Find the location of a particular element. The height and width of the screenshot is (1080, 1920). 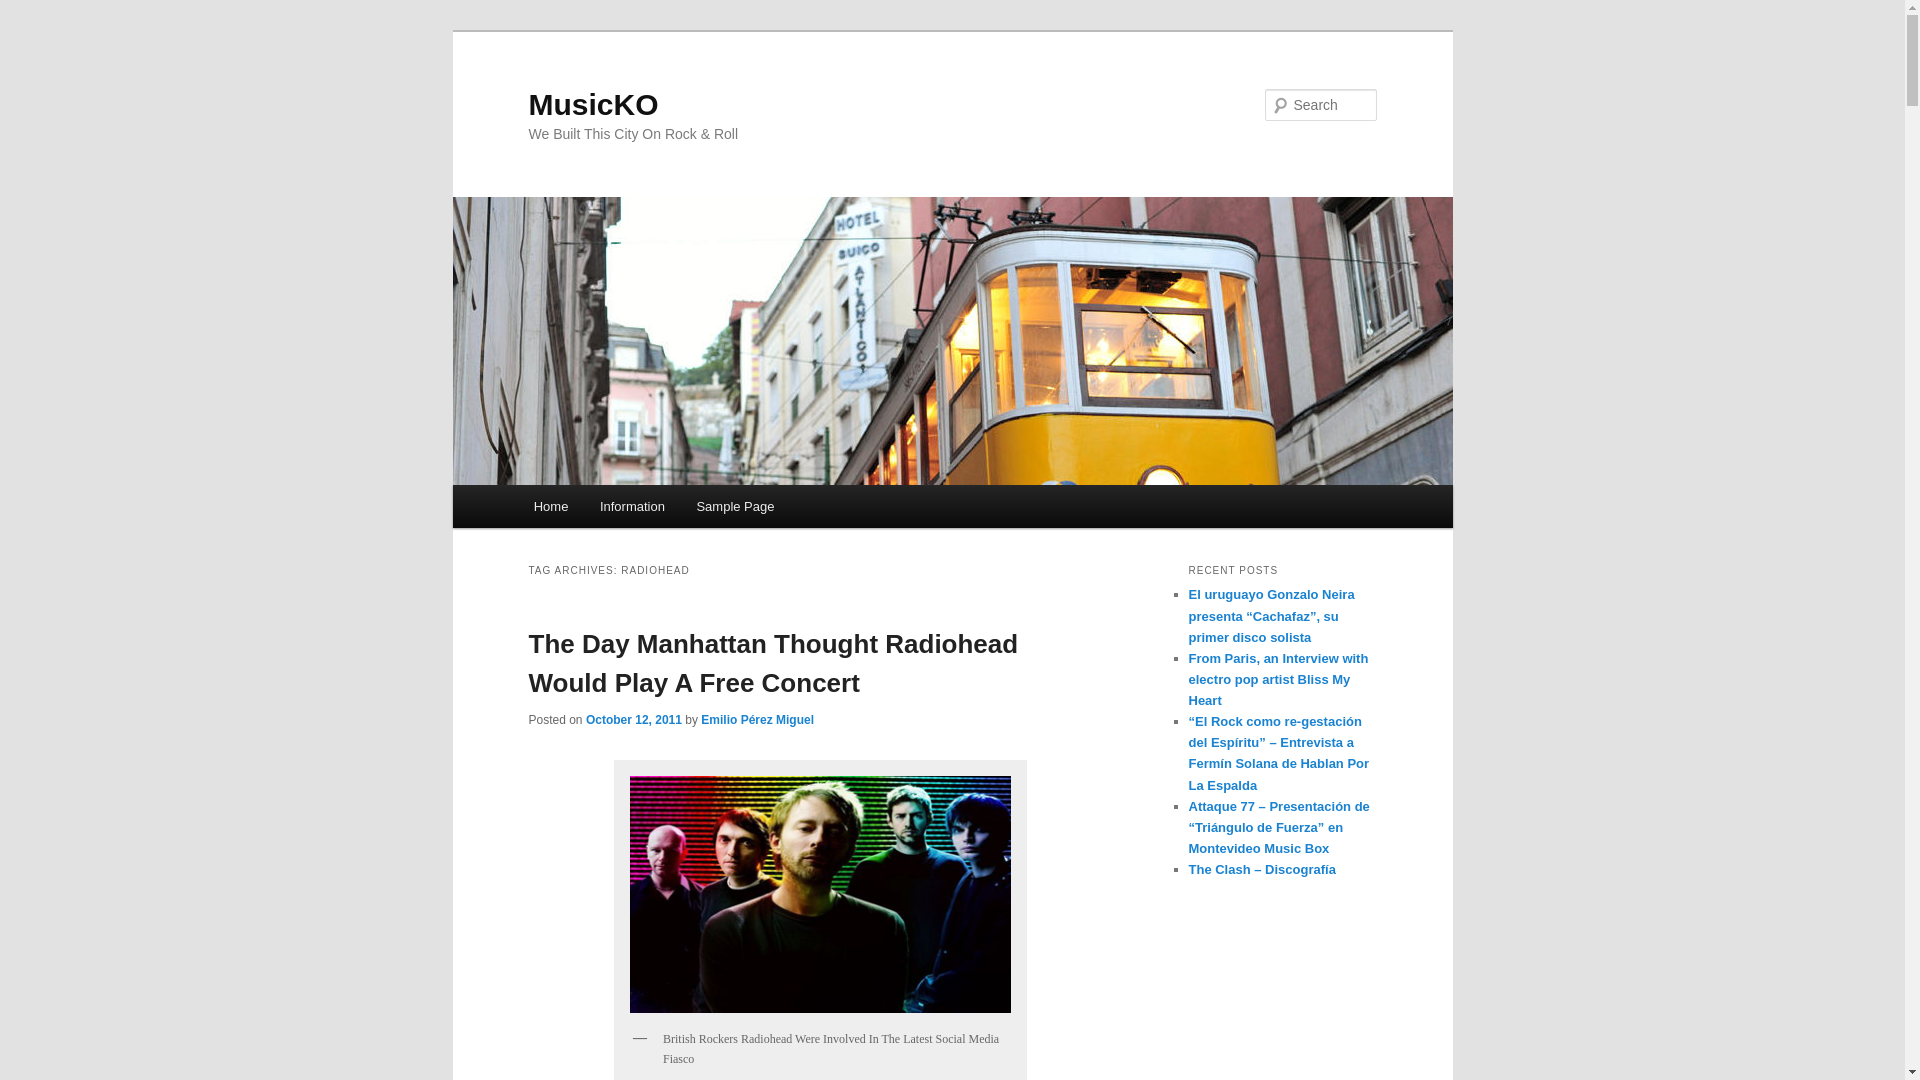

Search is located at coordinates (32, 11).